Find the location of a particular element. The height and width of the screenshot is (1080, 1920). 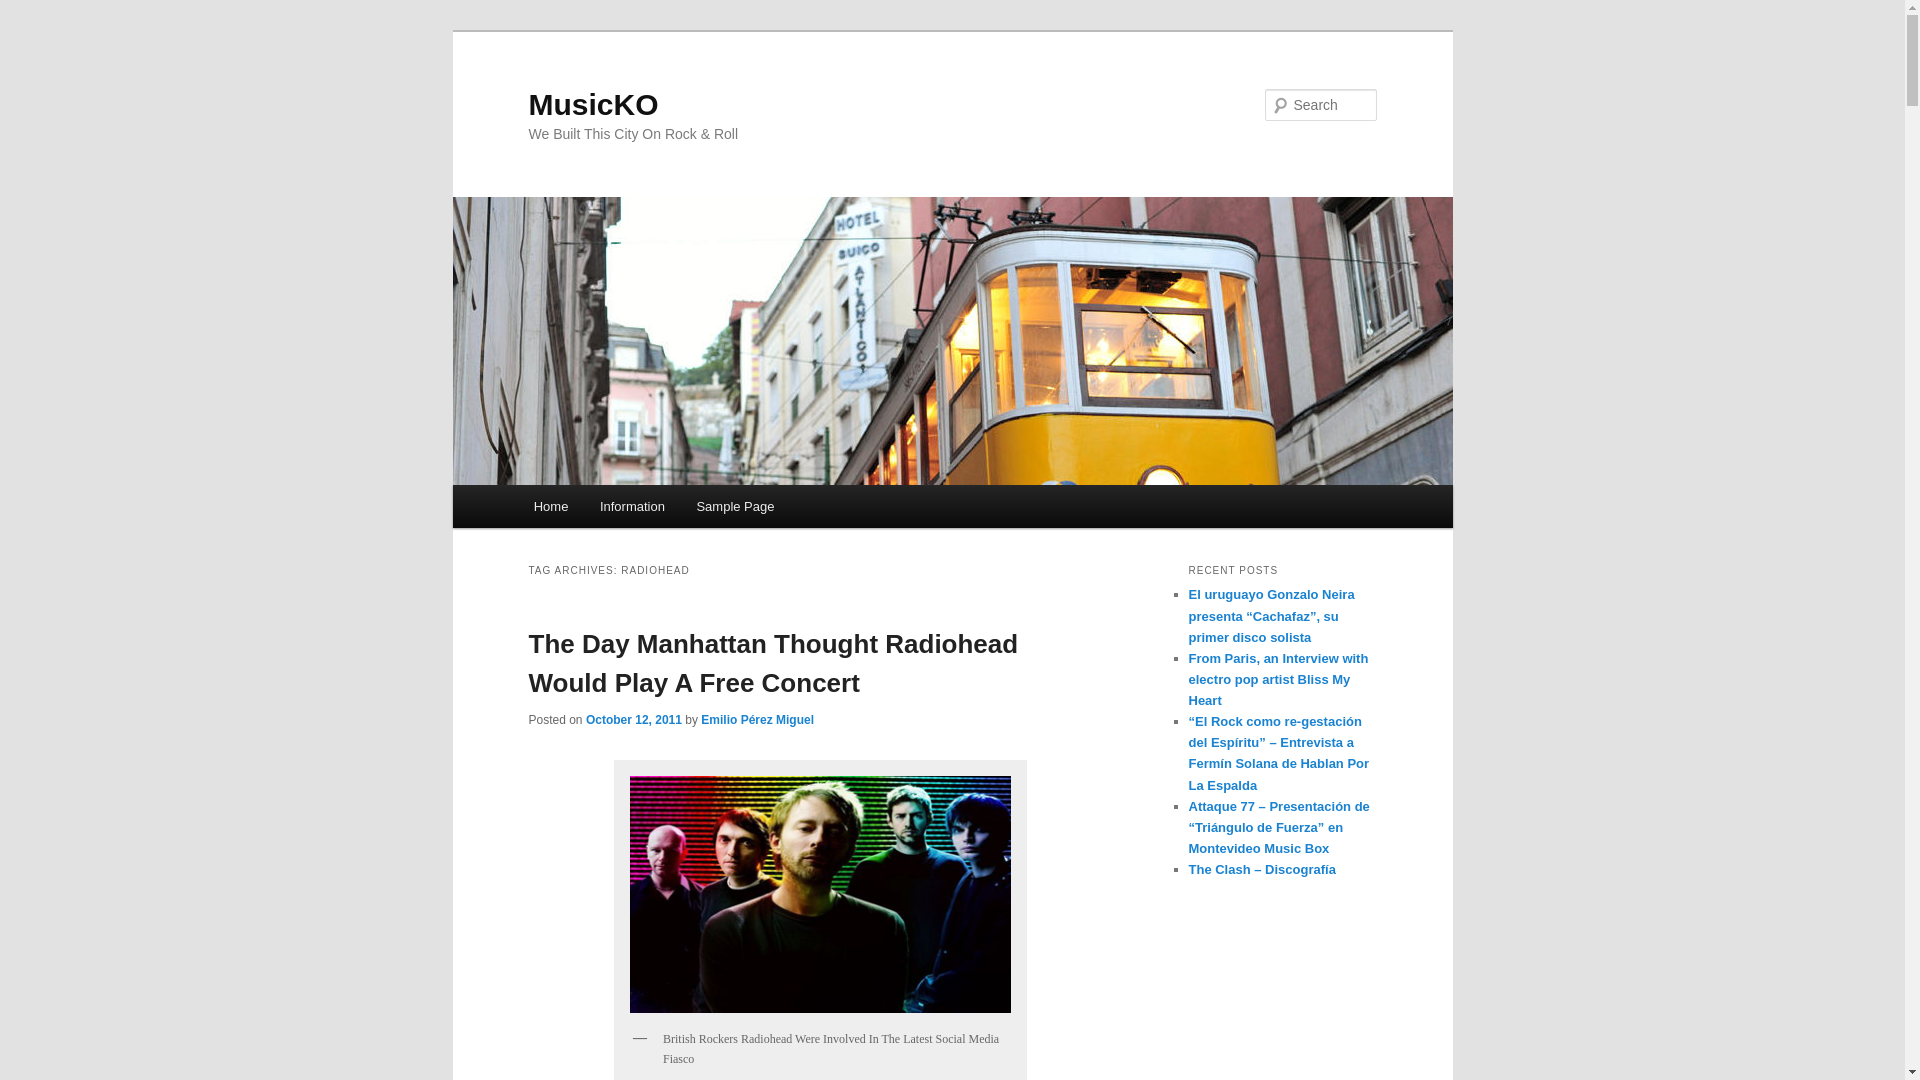

Search is located at coordinates (32, 11).